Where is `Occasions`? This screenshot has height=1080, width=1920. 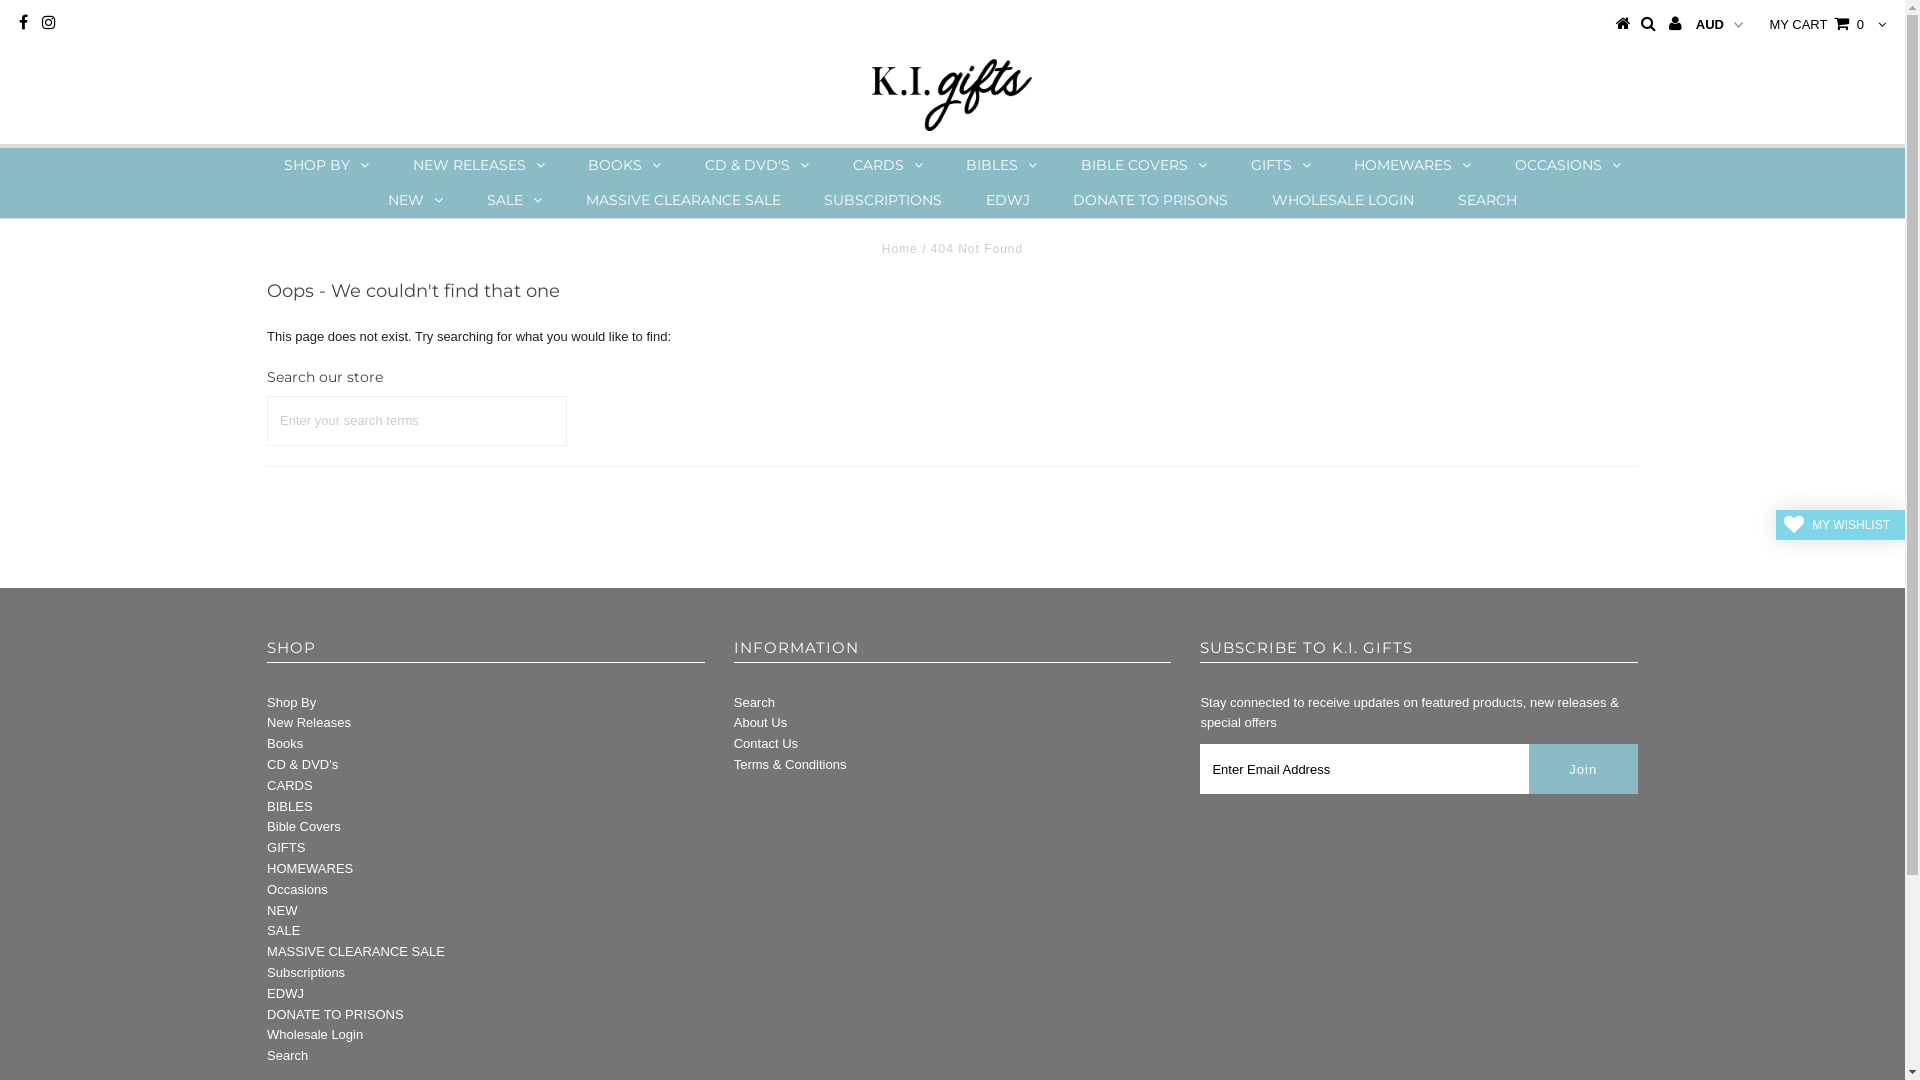
Occasions is located at coordinates (298, 890).